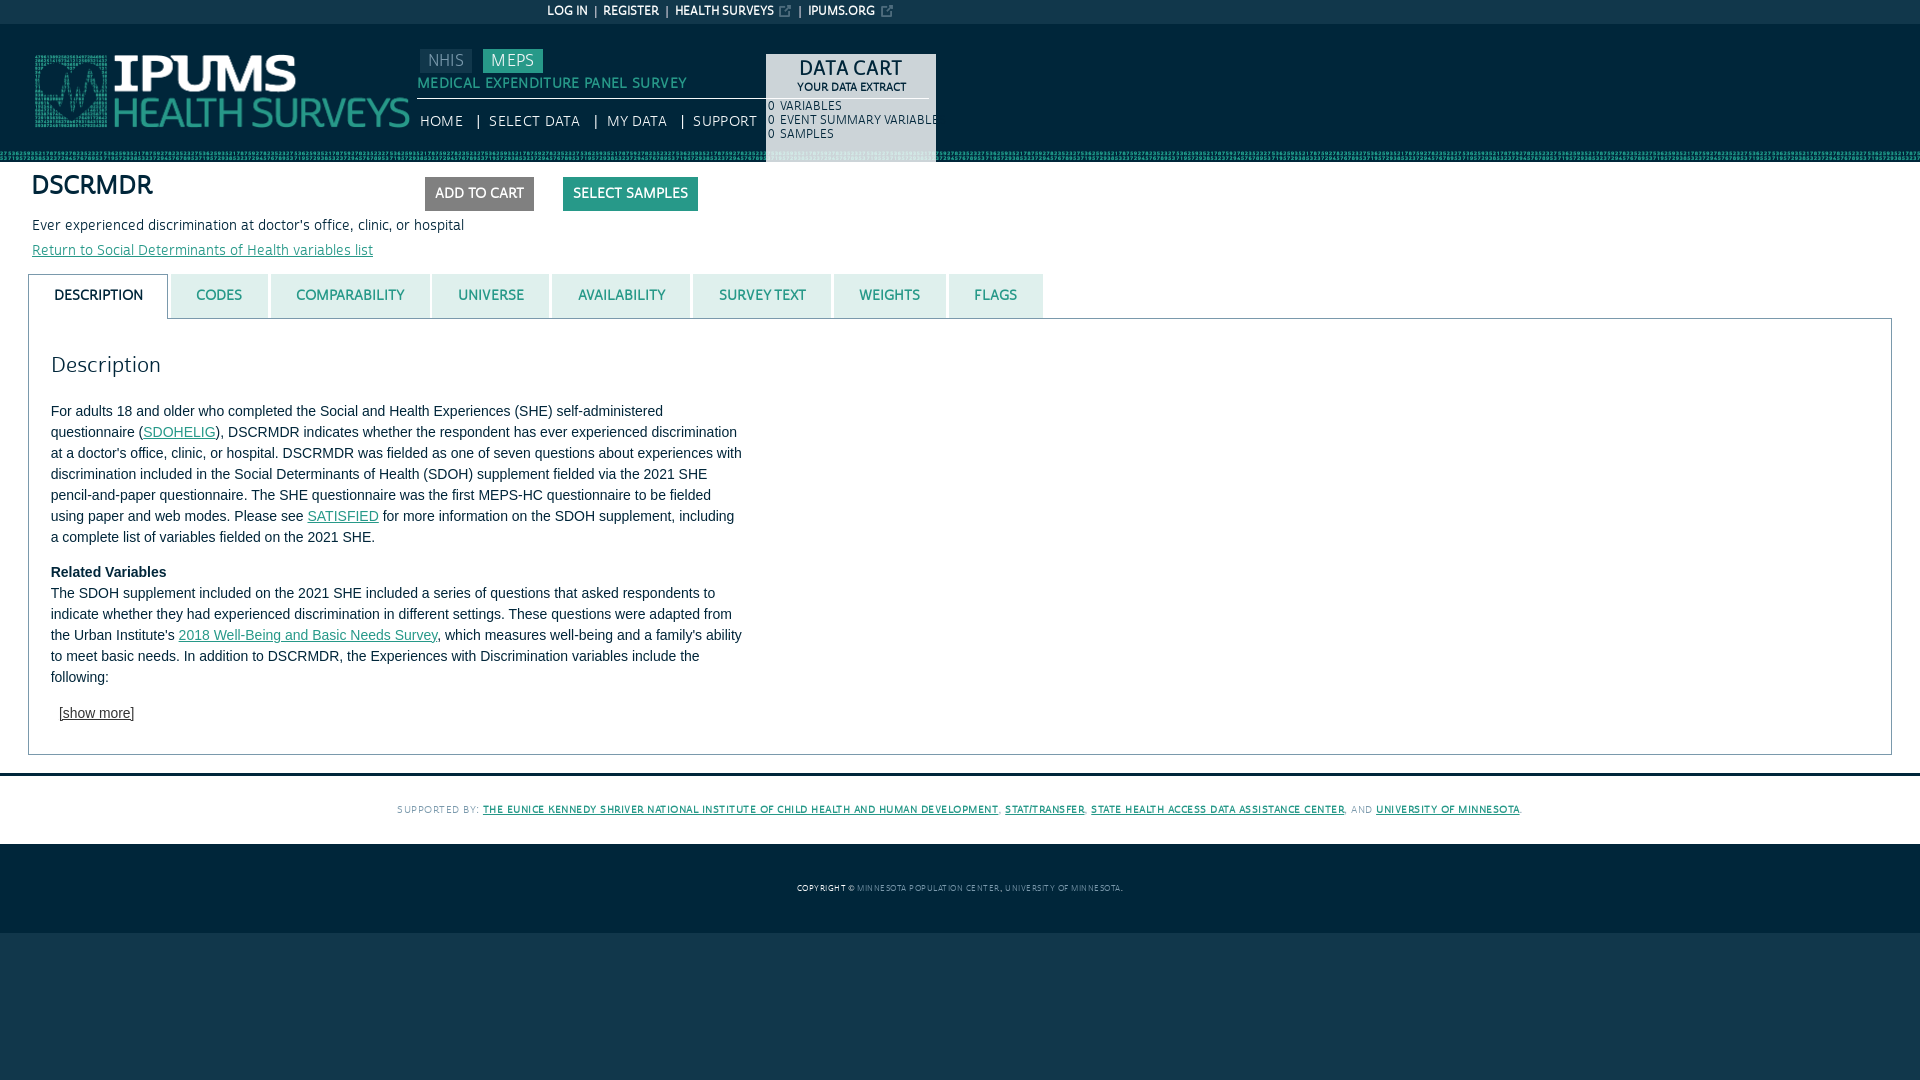  I want to click on IPUMS MEPS, so click(42, 32).